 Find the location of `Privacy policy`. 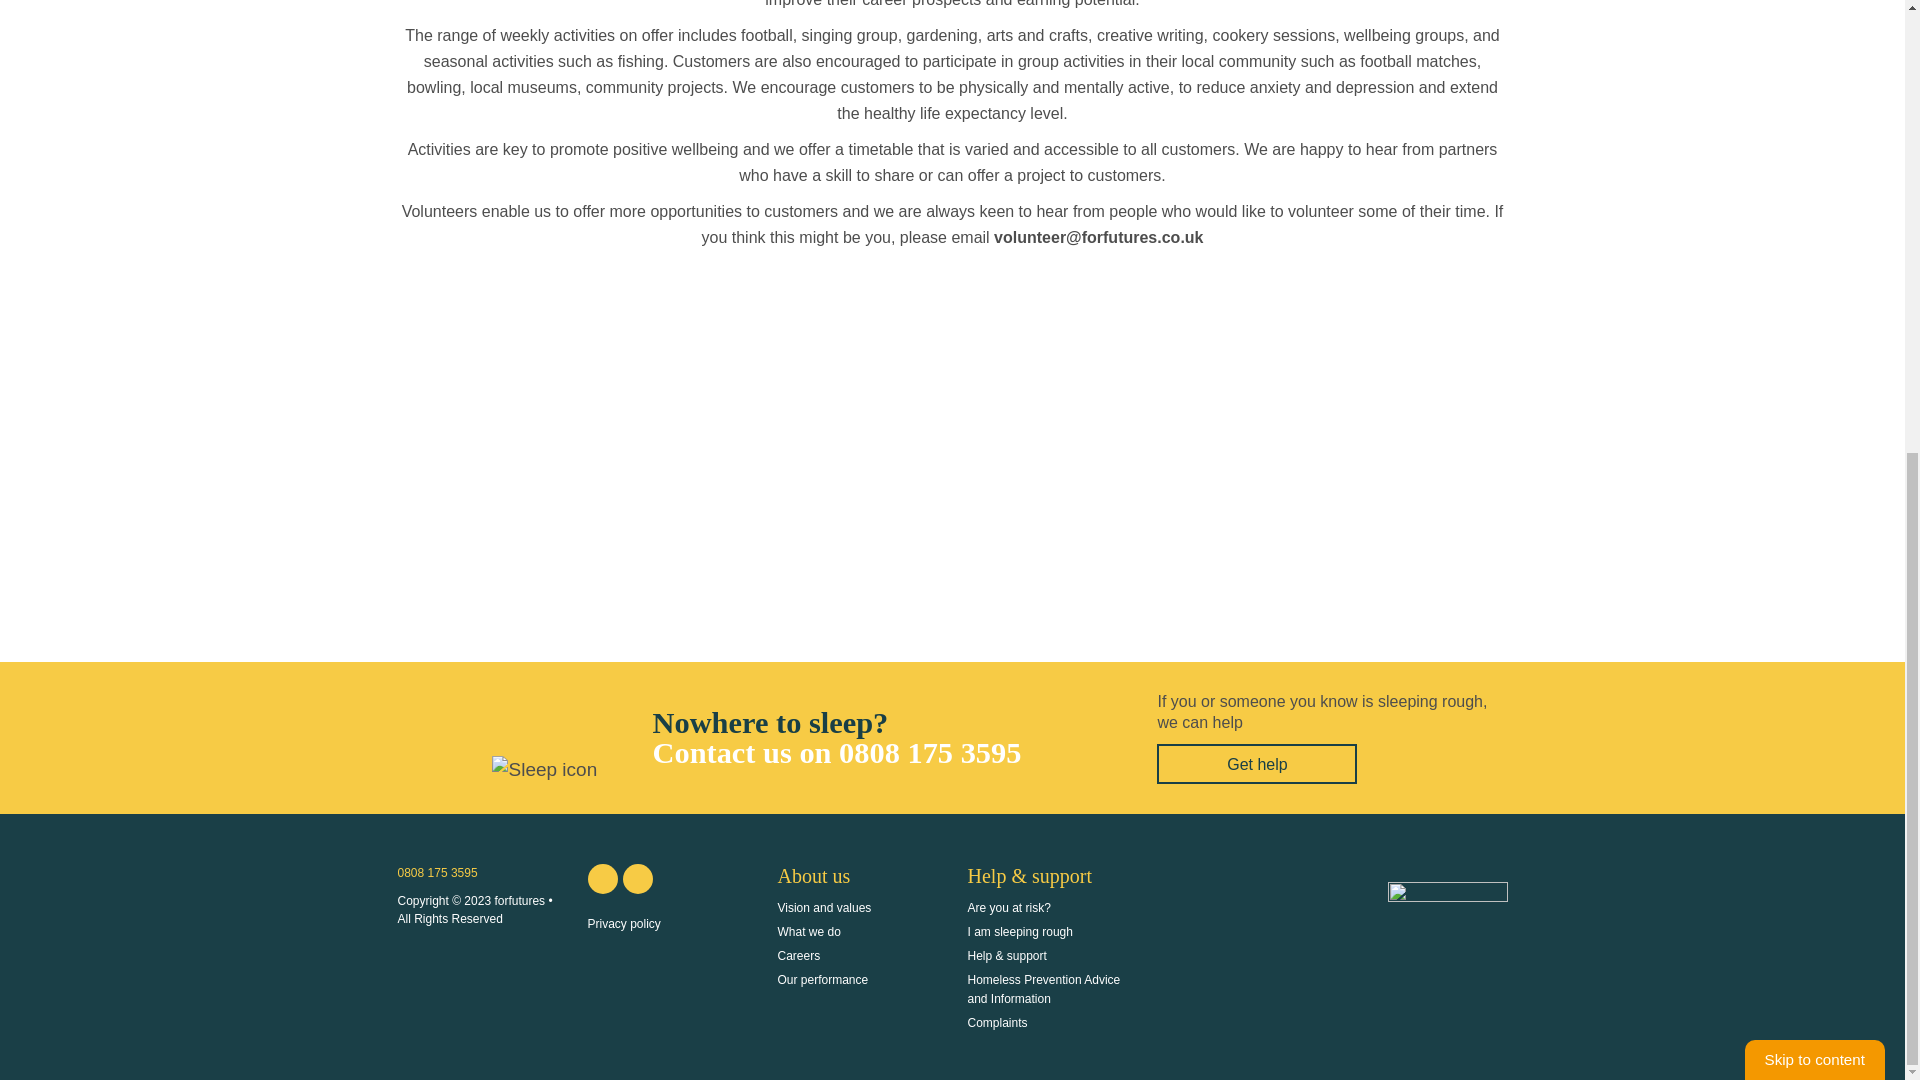

Privacy policy is located at coordinates (624, 923).